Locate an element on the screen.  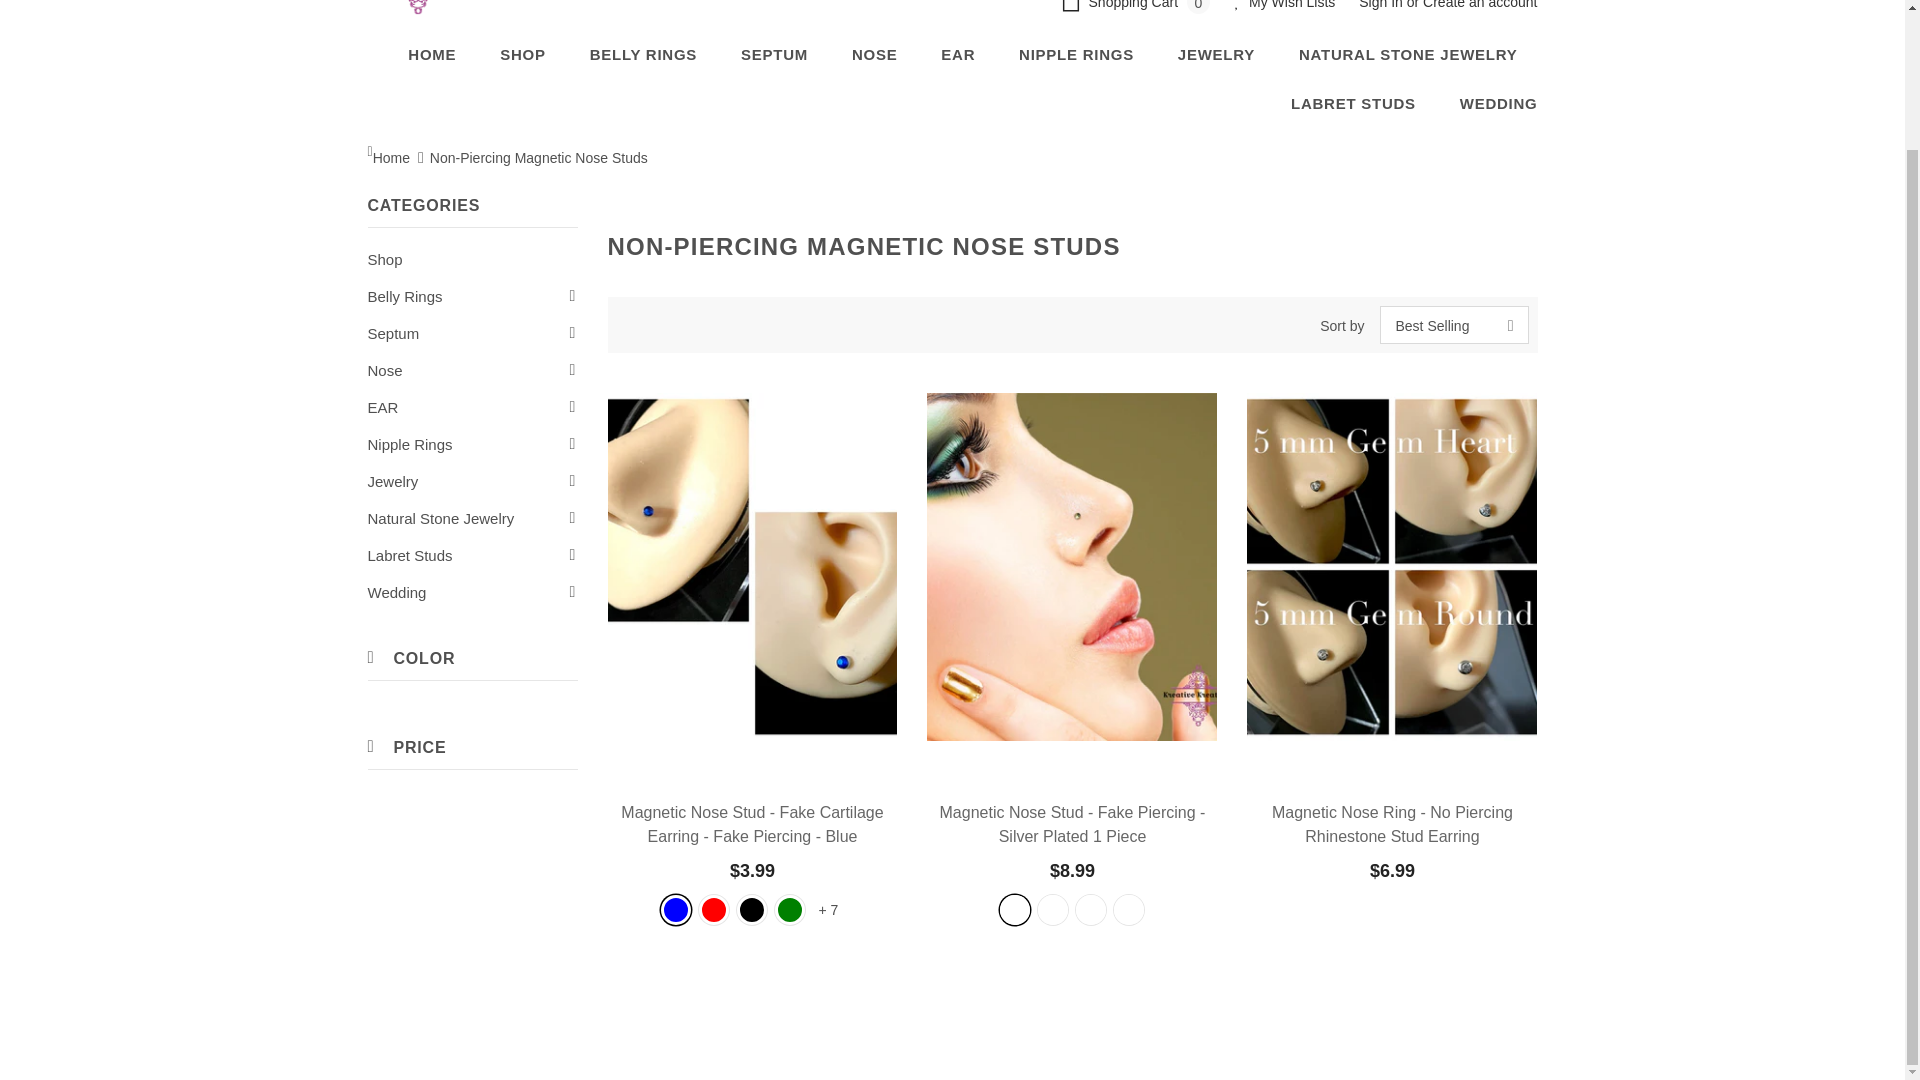
Sign In is located at coordinates (1382, 4).